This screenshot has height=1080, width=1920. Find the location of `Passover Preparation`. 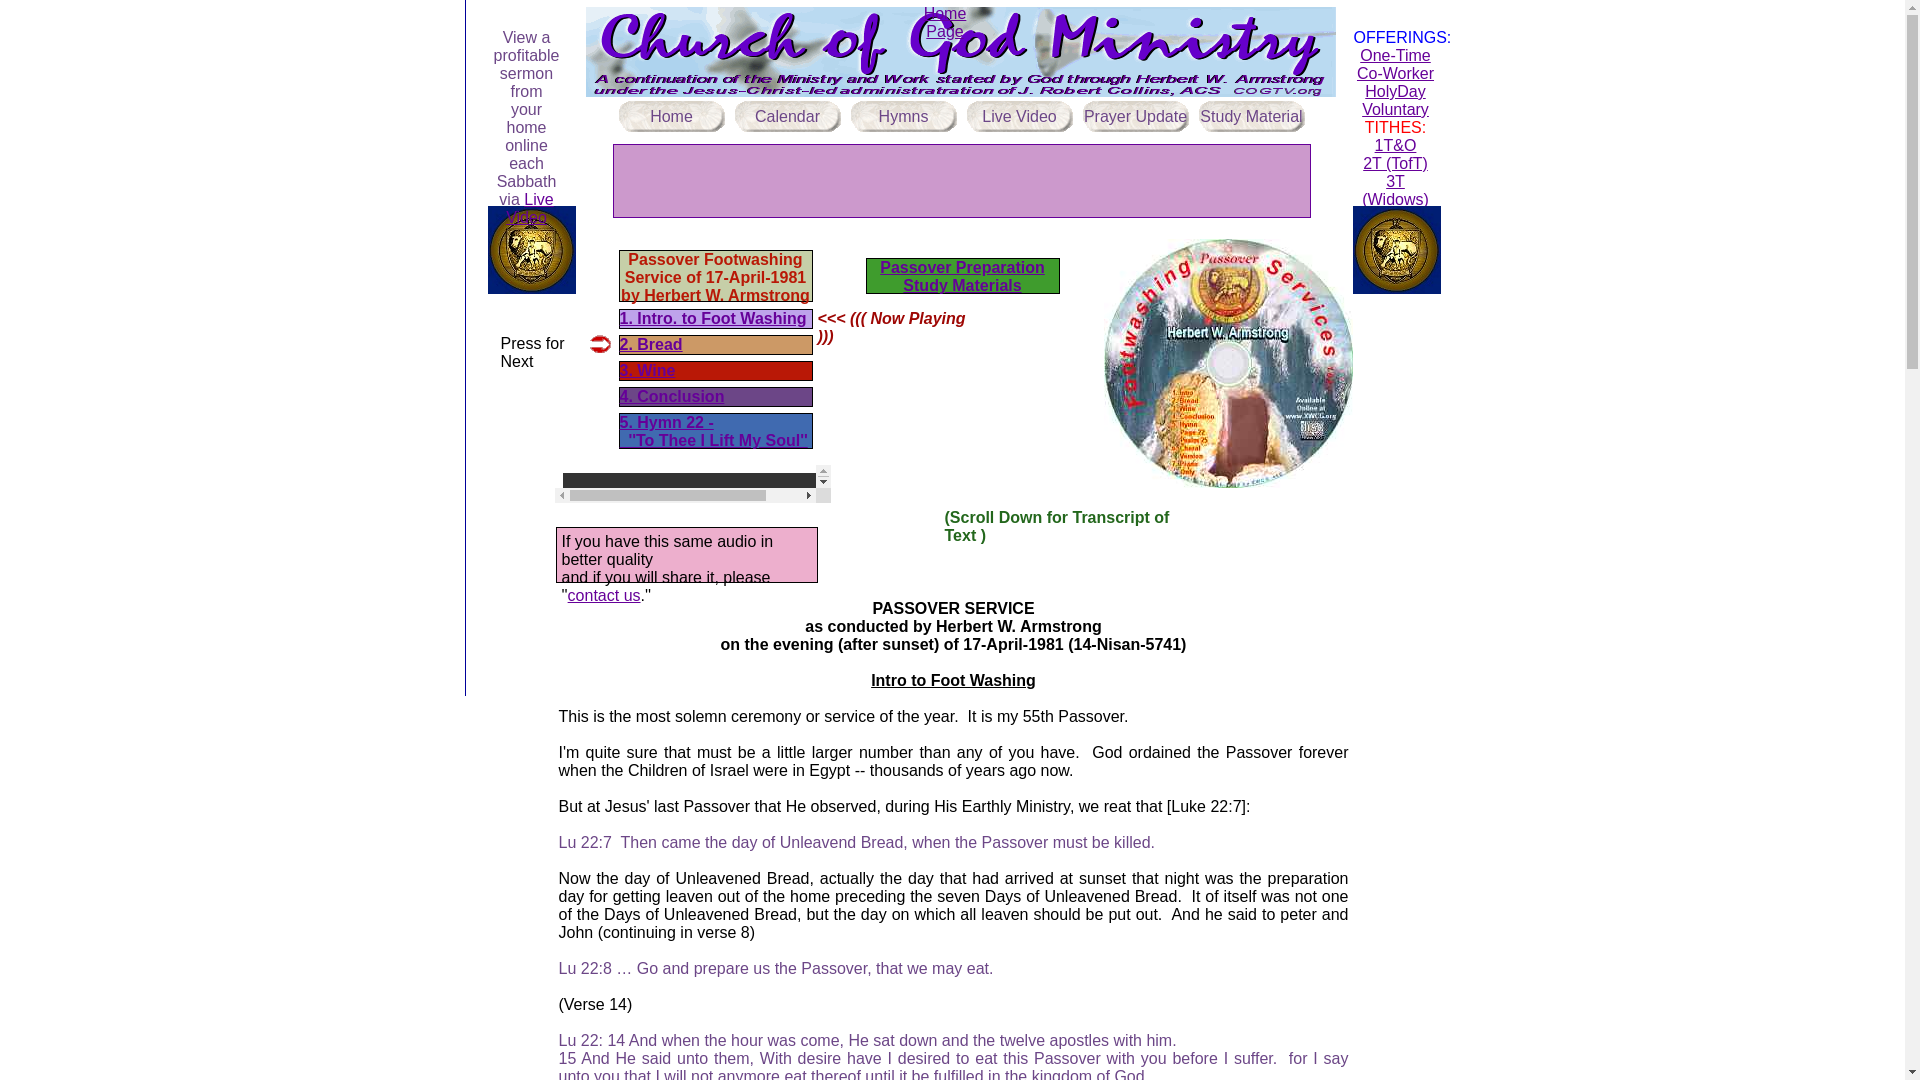

Passover Preparation is located at coordinates (962, 268).